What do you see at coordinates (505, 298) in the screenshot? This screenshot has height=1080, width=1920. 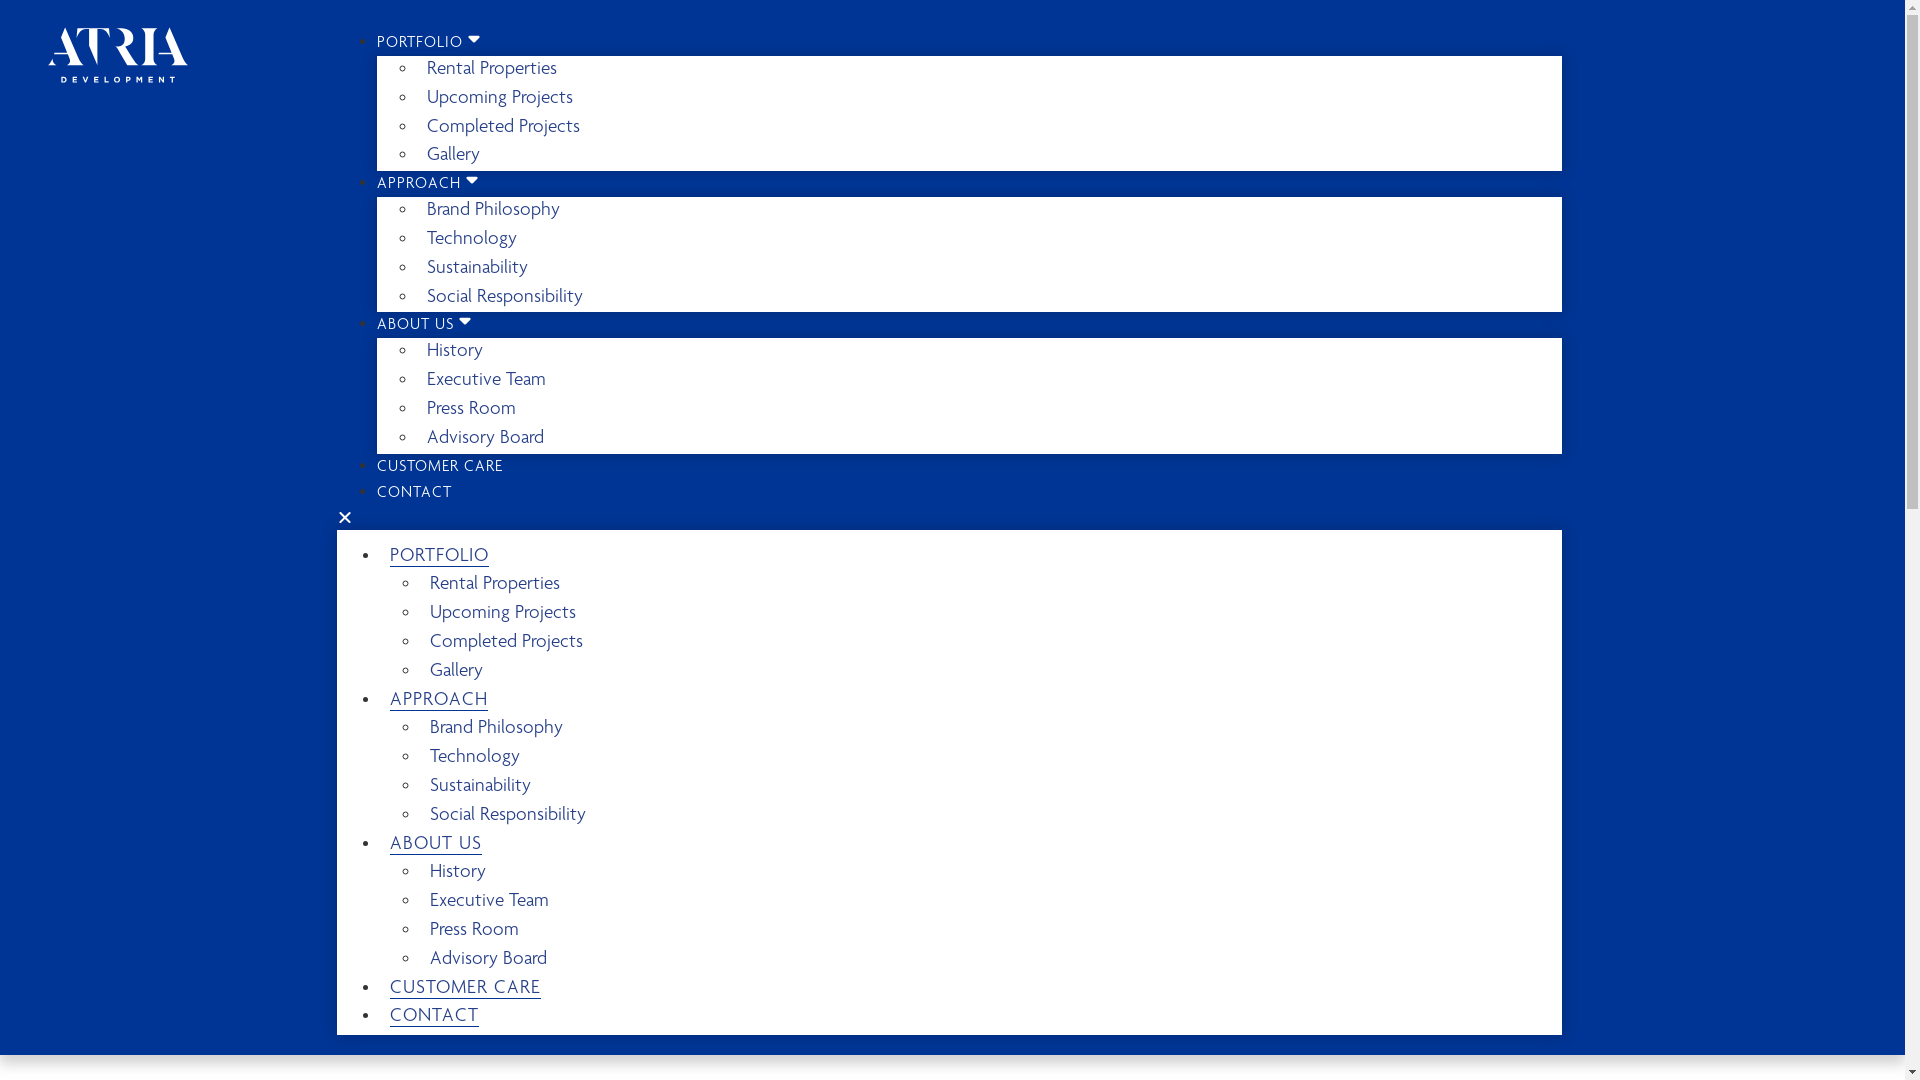 I see `Social Responsibility` at bounding box center [505, 298].